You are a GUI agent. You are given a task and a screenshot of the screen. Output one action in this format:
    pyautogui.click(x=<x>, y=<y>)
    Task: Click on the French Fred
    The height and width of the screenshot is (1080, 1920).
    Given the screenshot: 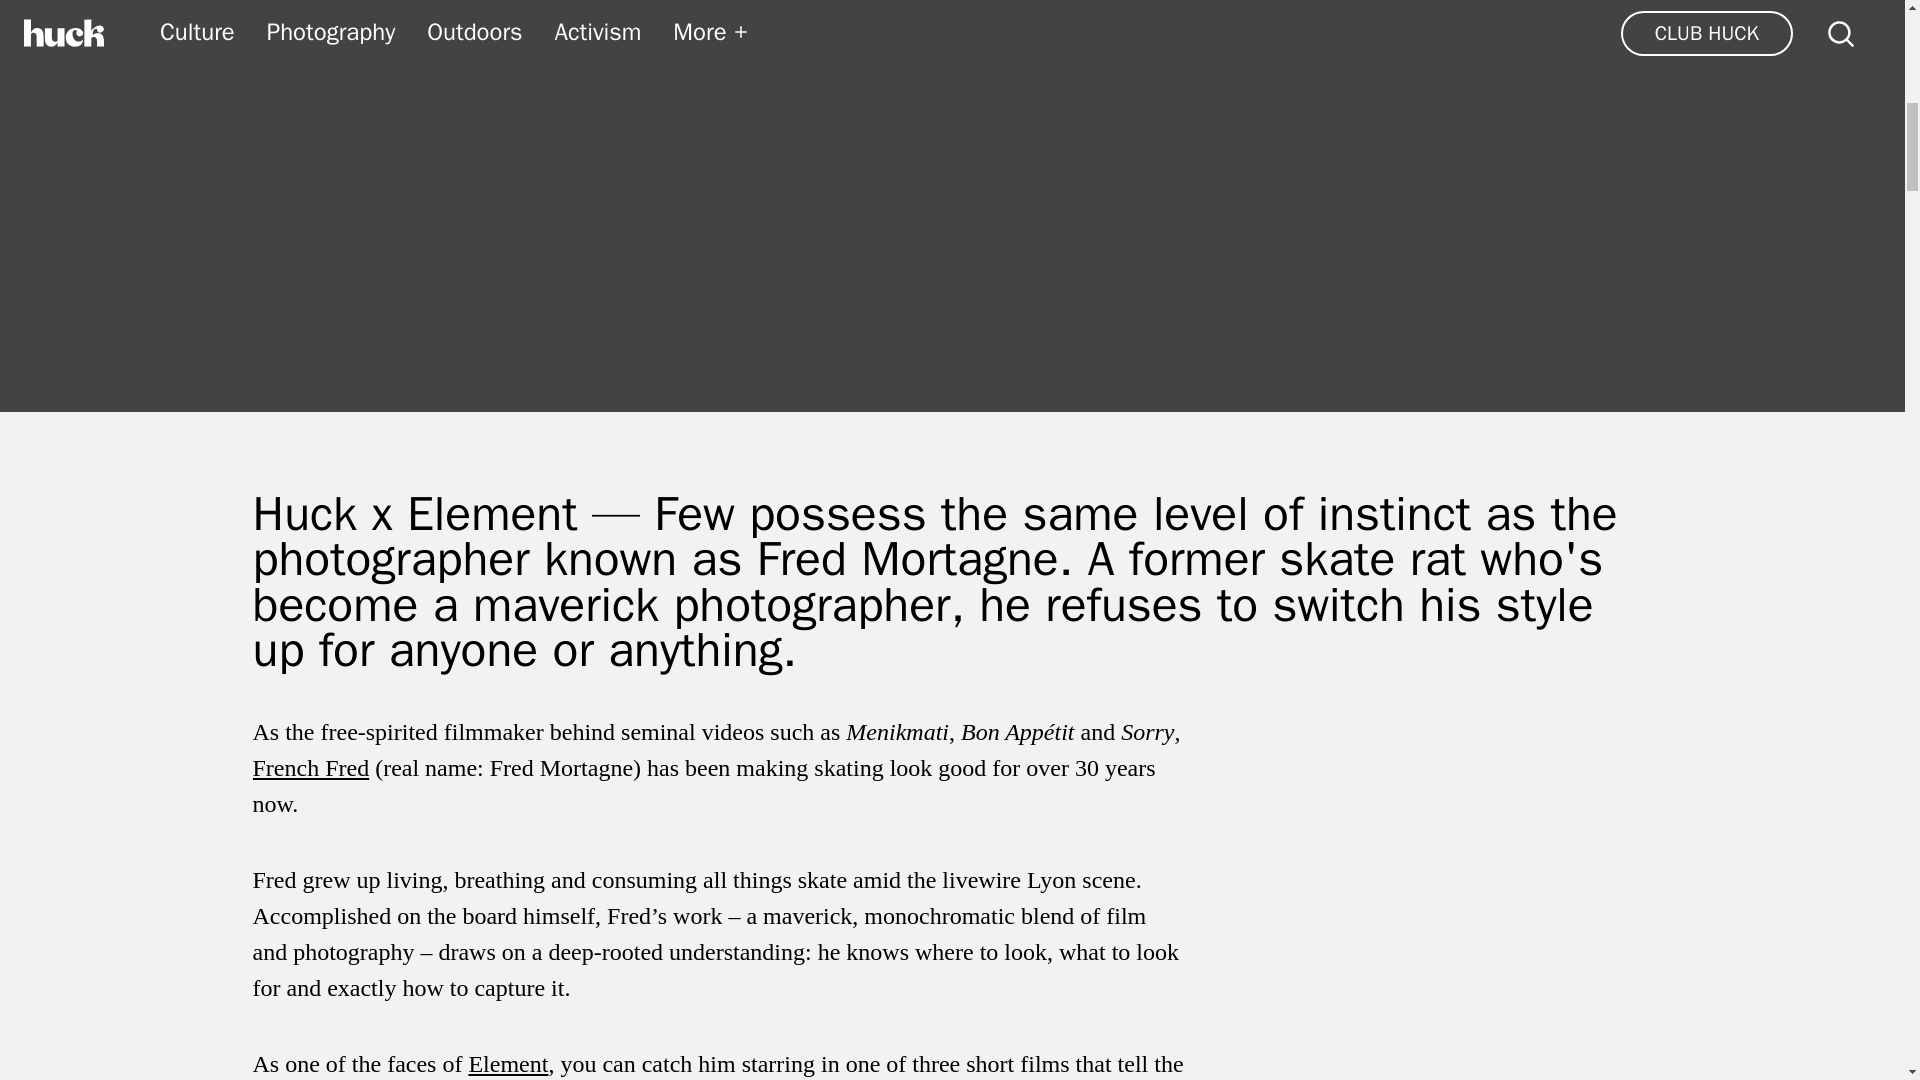 What is the action you would take?
    pyautogui.click(x=310, y=767)
    